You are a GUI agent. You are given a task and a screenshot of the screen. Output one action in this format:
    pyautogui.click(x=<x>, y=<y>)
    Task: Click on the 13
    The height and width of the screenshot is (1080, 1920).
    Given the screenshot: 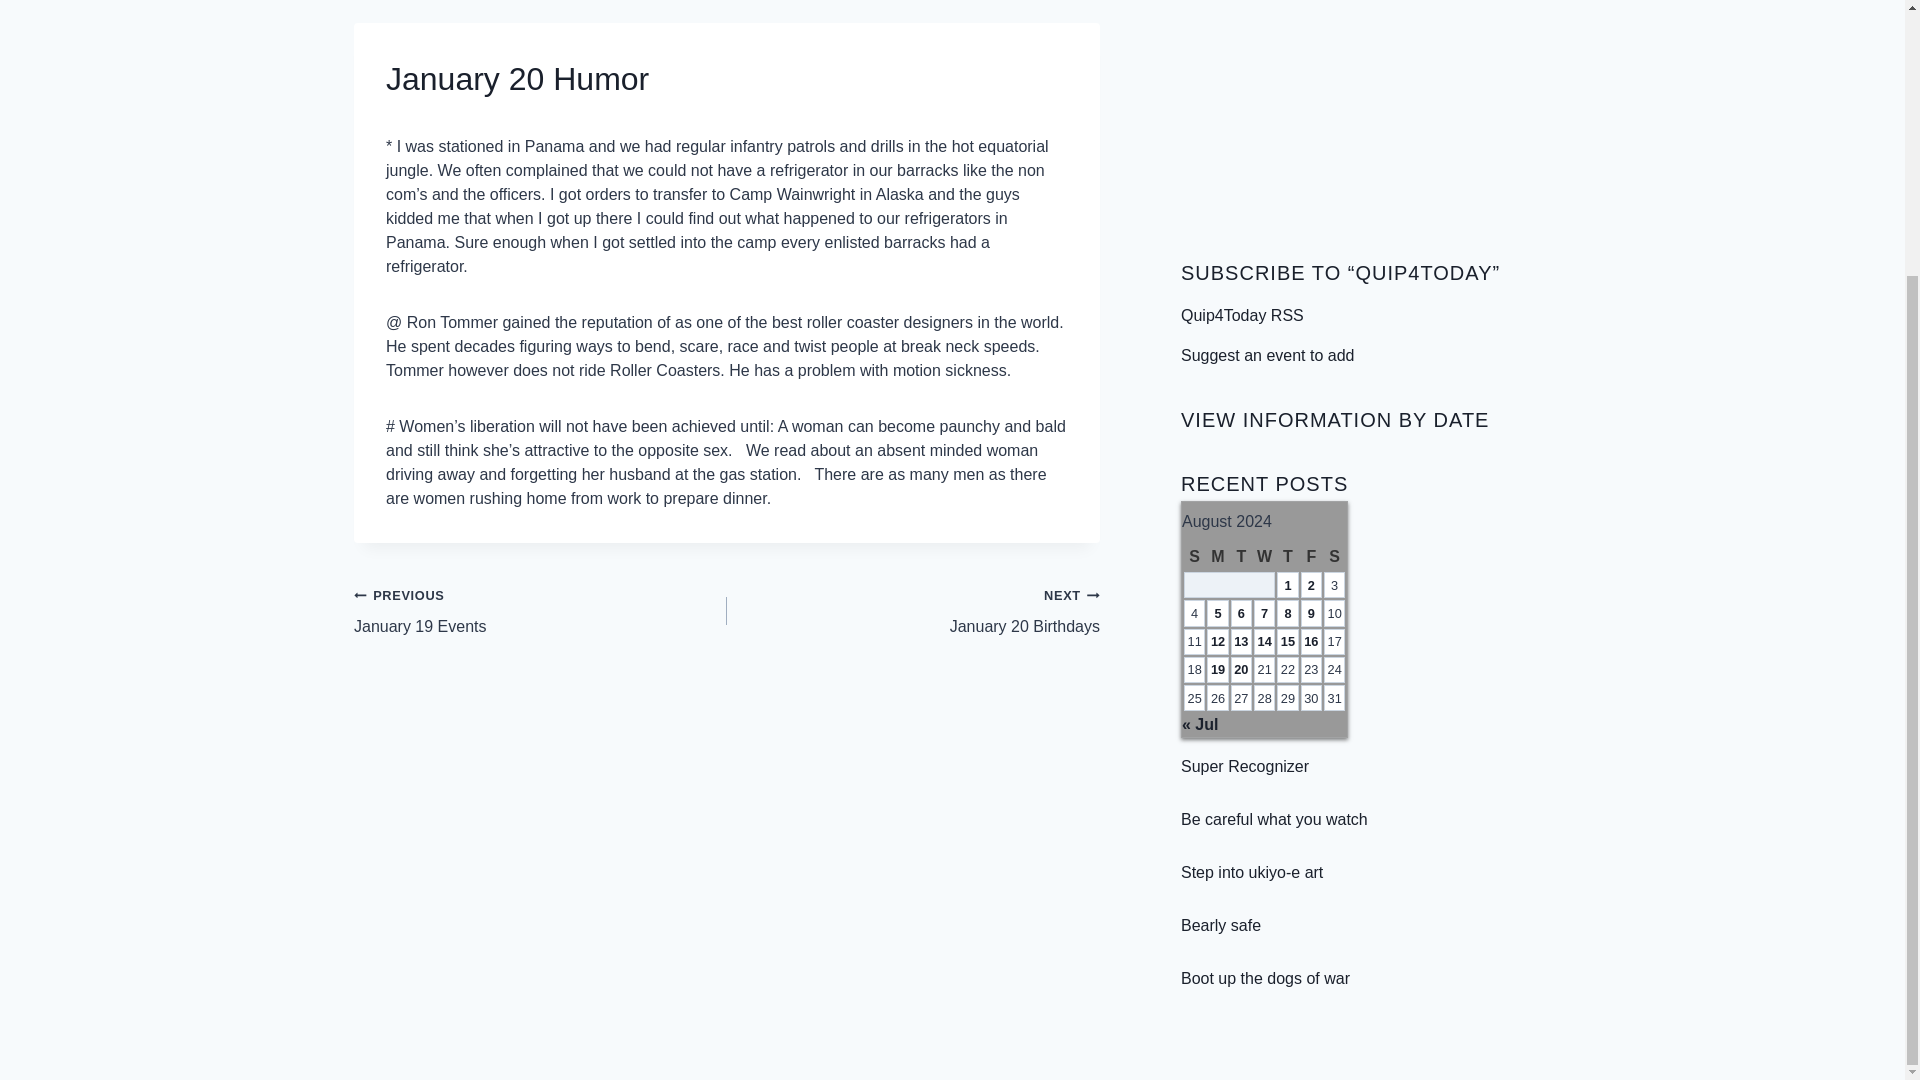 What is the action you would take?
    pyautogui.click(x=1264, y=641)
    